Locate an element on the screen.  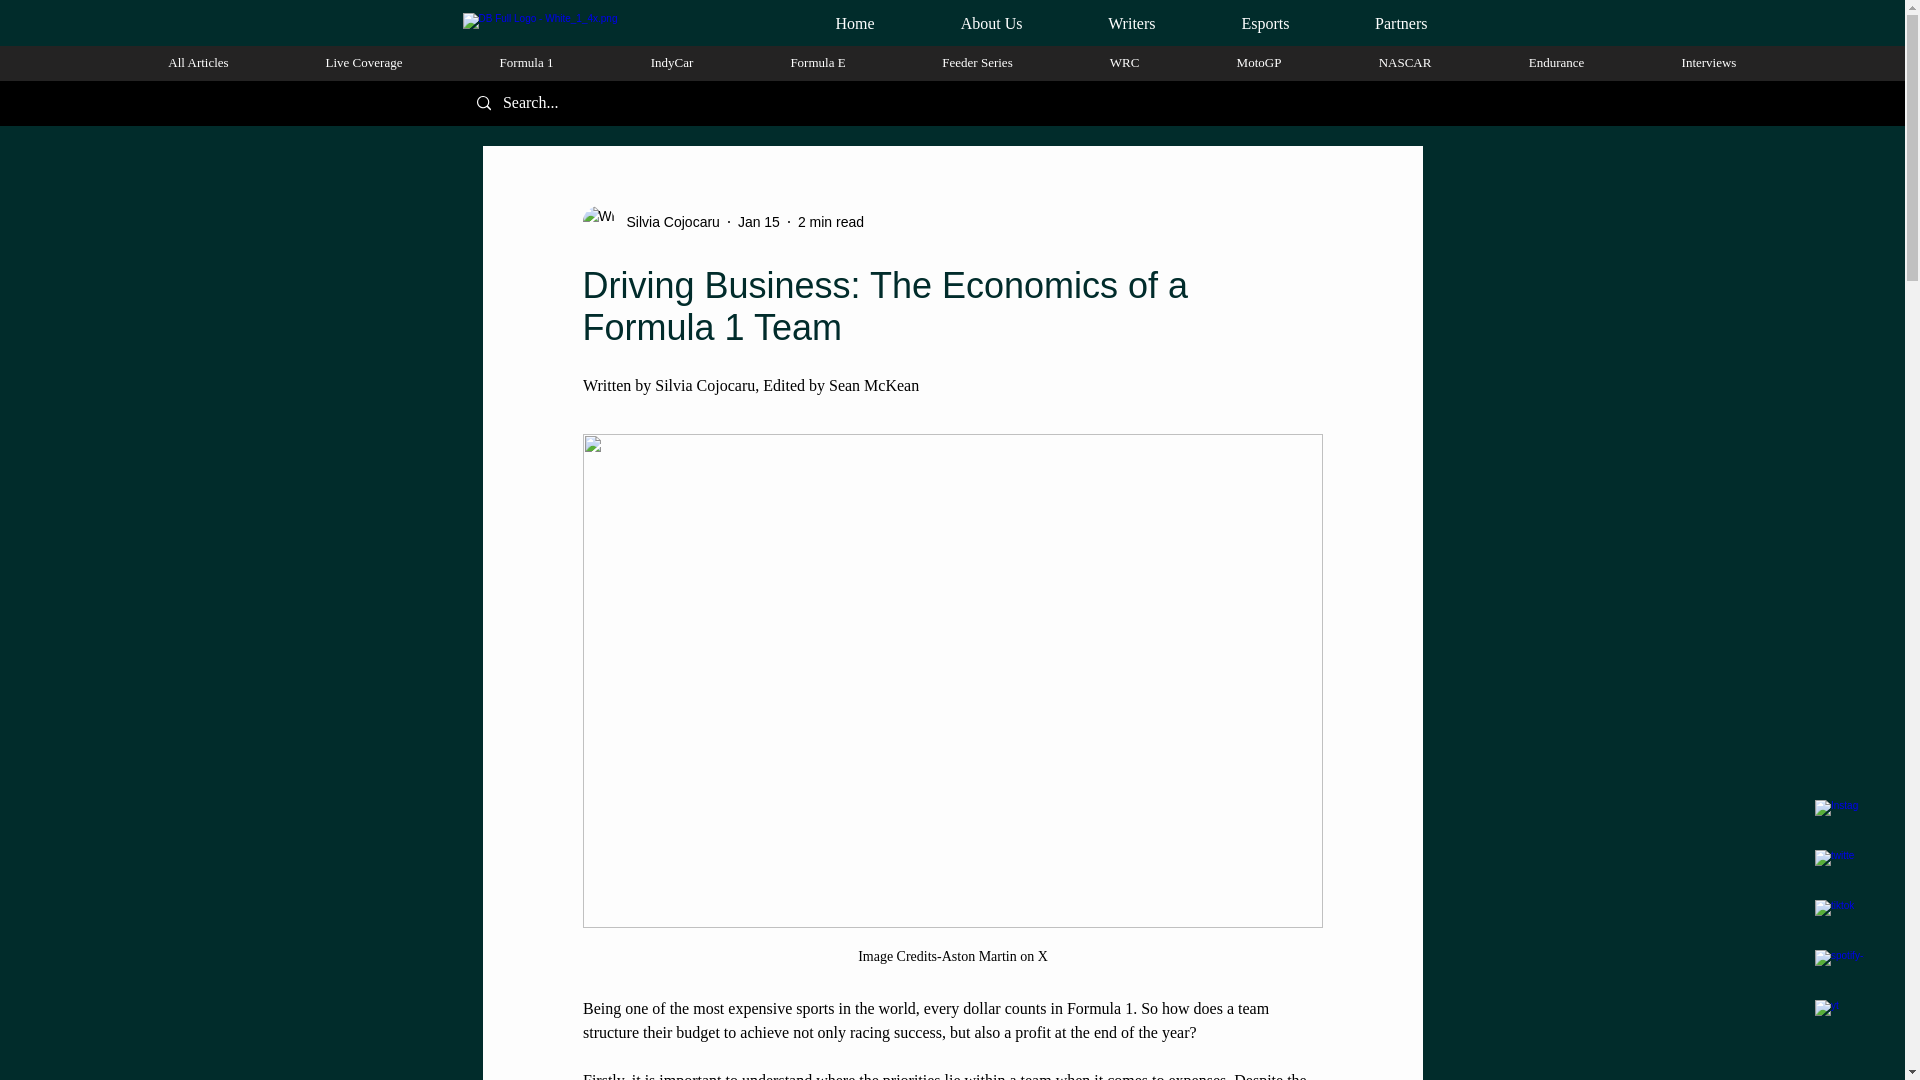
Interviews is located at coordinates (1709, 62).